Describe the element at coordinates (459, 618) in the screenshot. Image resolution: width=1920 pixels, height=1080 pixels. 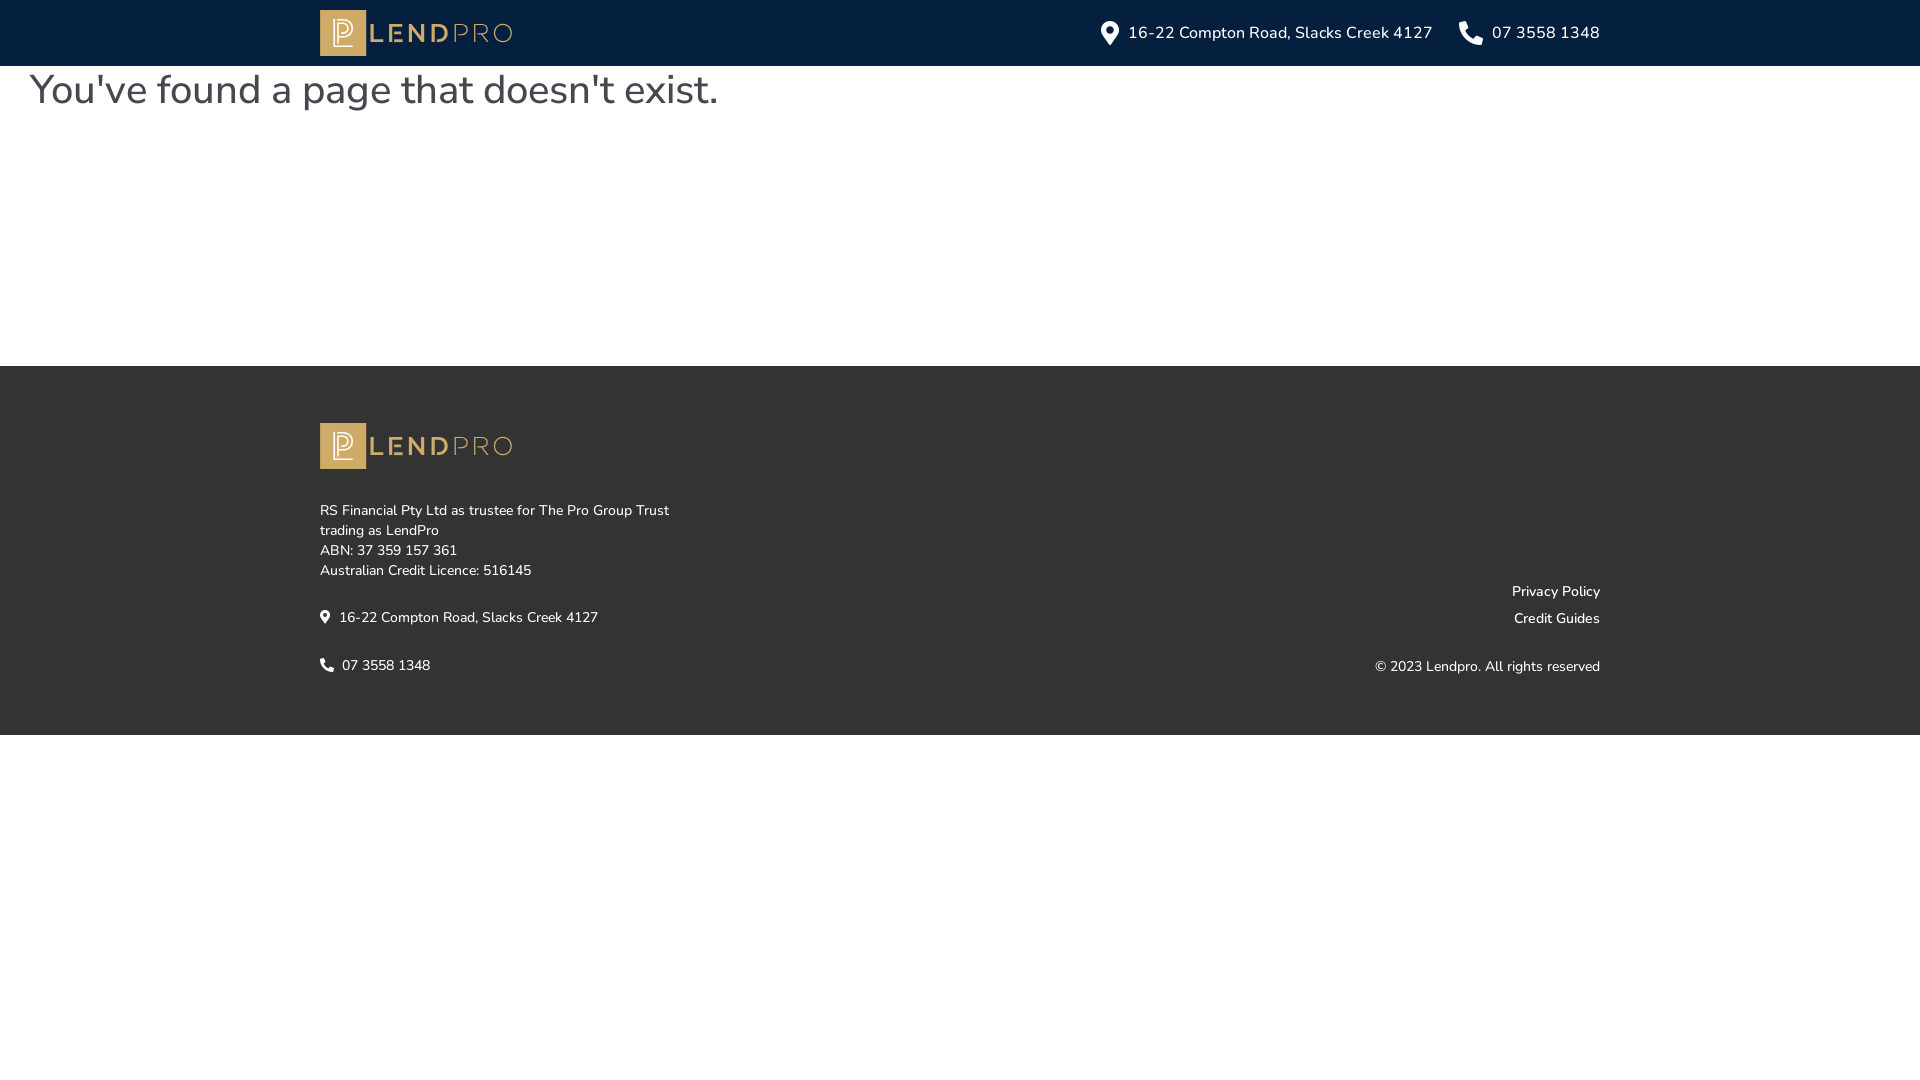
I see `16-22 Compton Road, Slacks Creek 4127` at that location.